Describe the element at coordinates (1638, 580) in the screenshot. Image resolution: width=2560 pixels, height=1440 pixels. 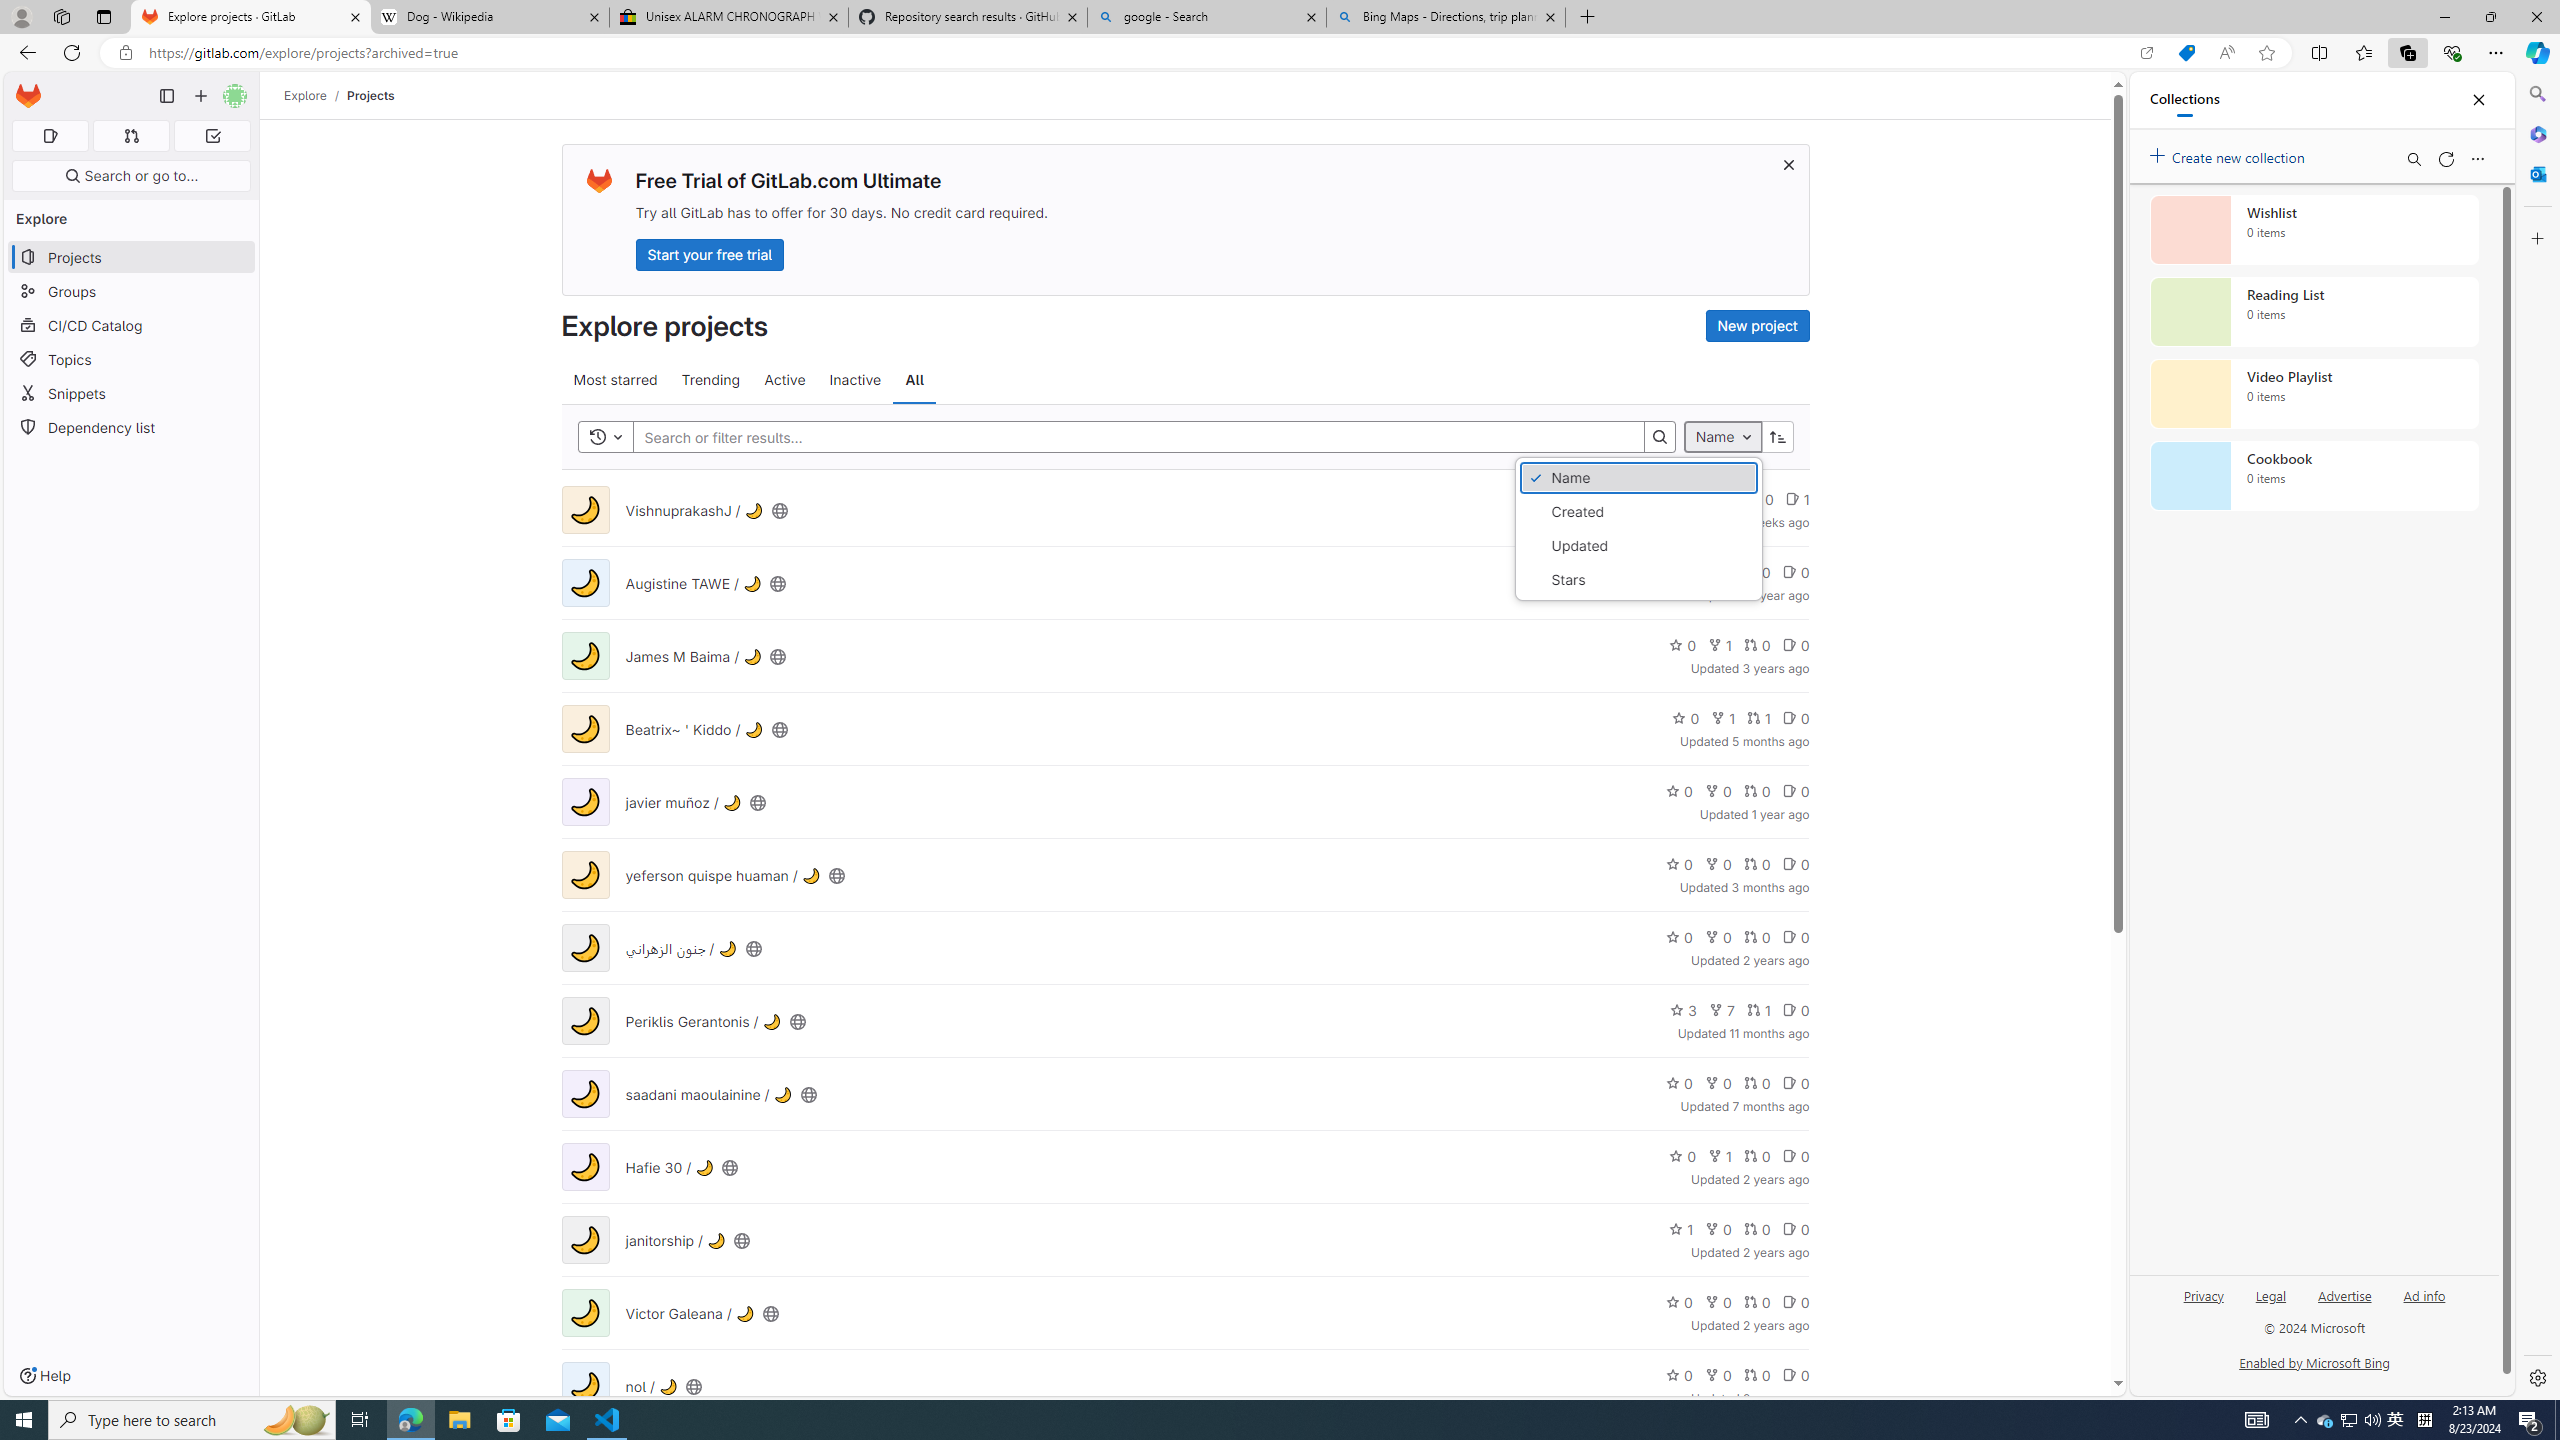
I see `Stars` at that location.